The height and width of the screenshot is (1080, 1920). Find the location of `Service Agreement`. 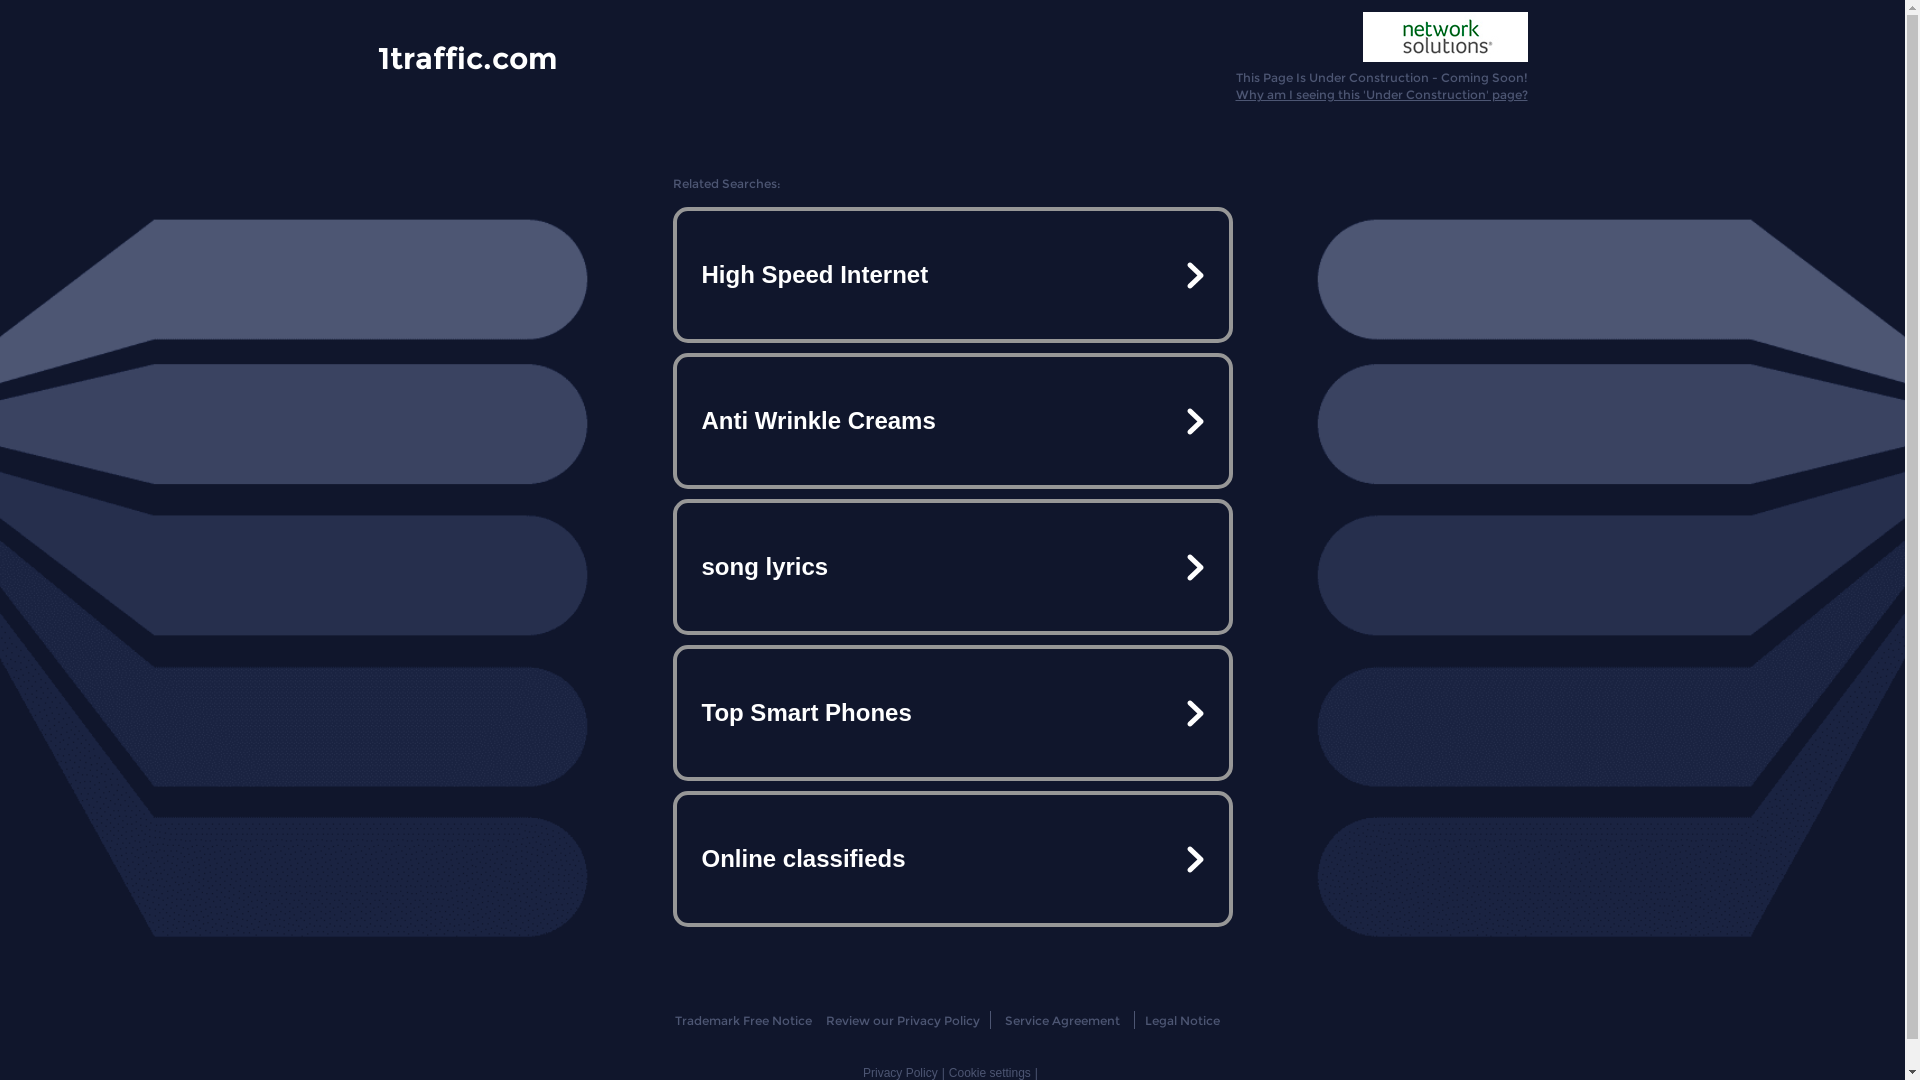

Service Agreement is located at coordinates (1062, 1020).